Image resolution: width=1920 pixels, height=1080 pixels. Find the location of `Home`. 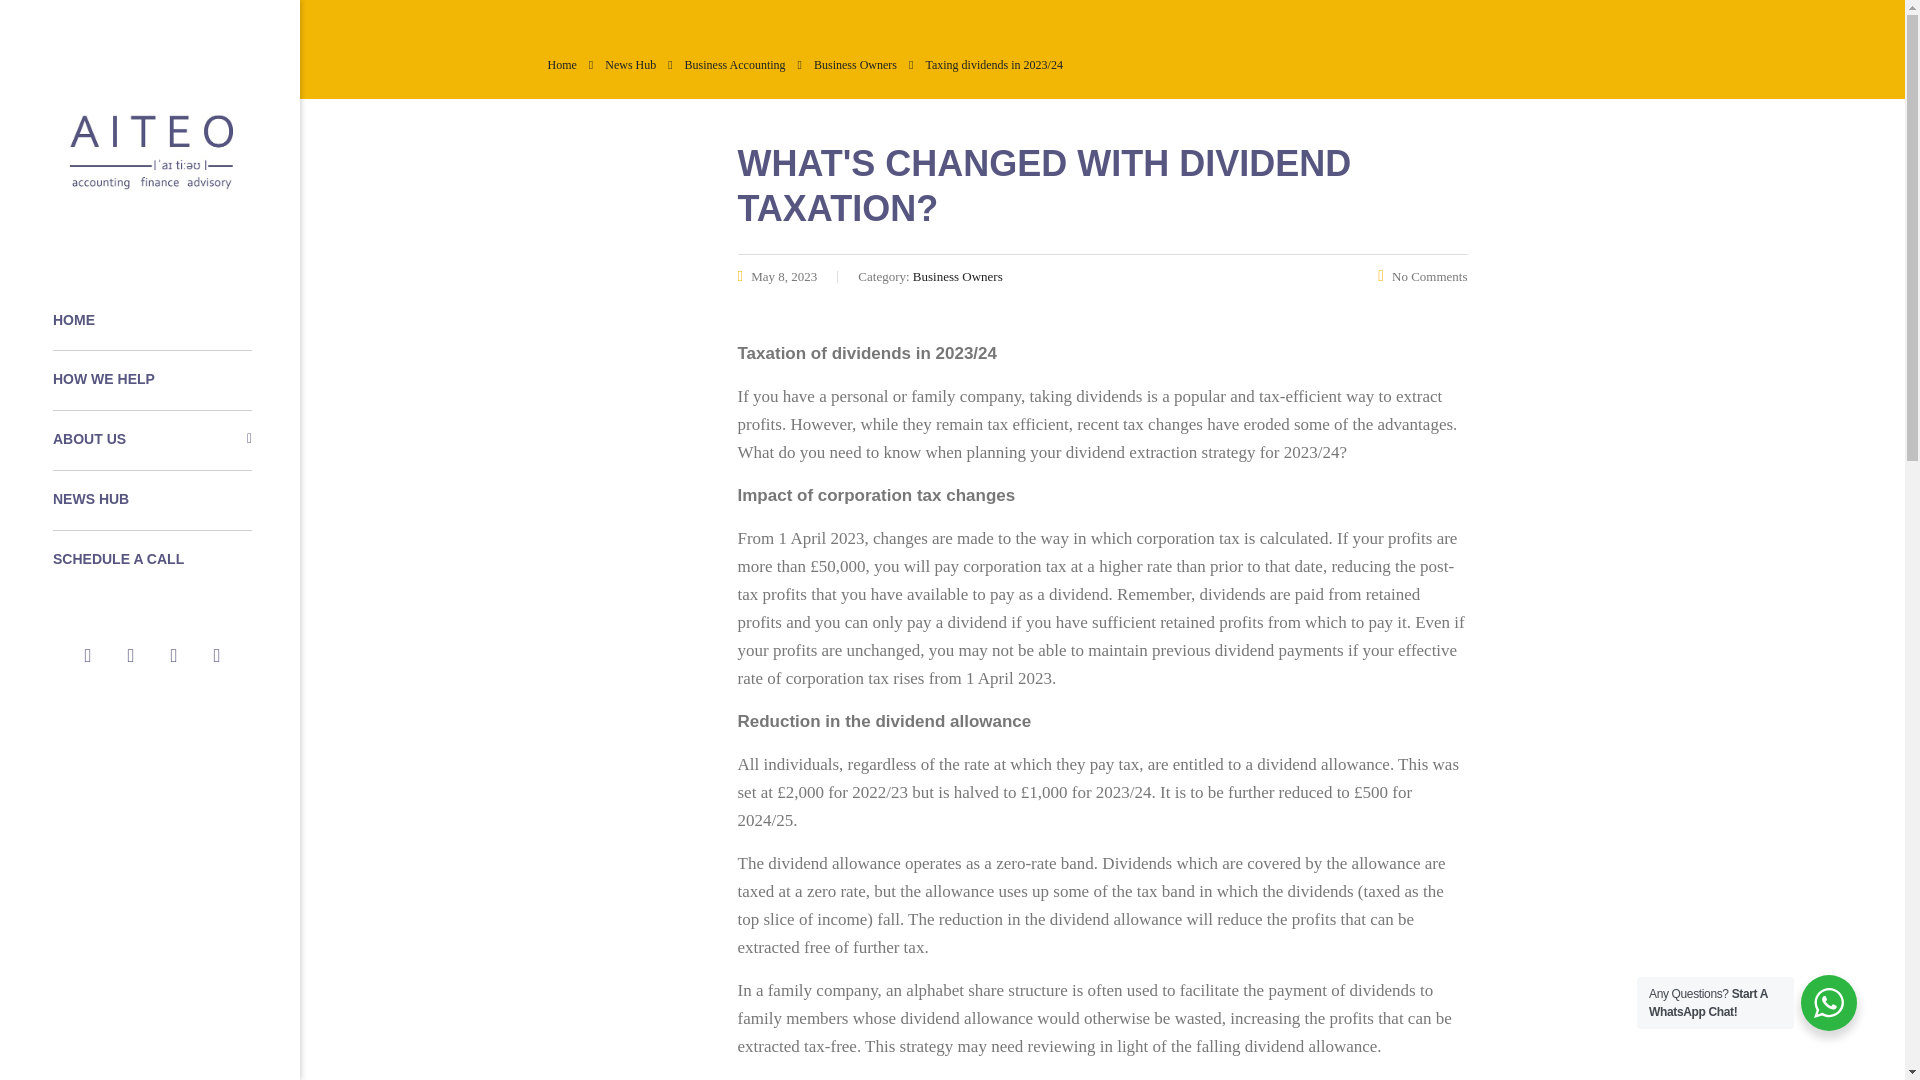

Home is located at coordinates (562, 65).